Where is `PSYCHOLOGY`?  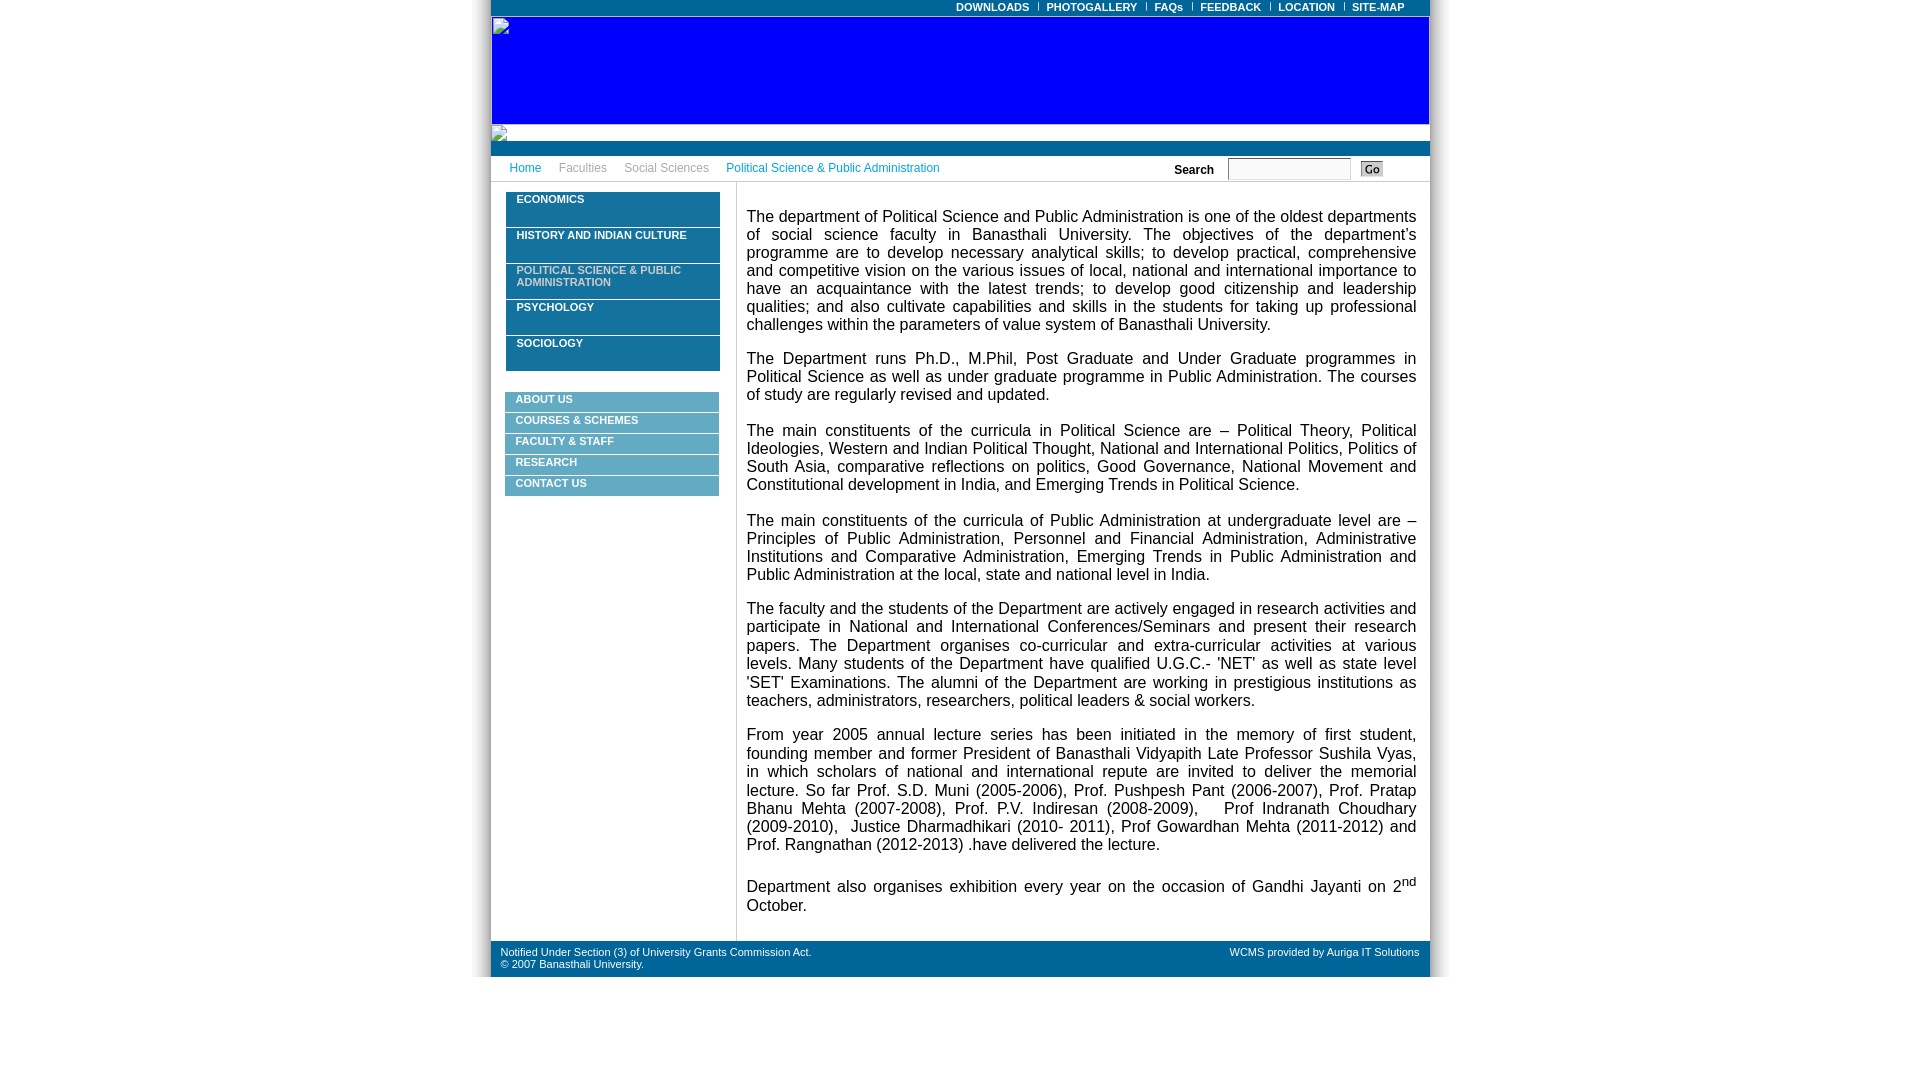 PSYCHOLOGY is located at coordinates (554, 307).